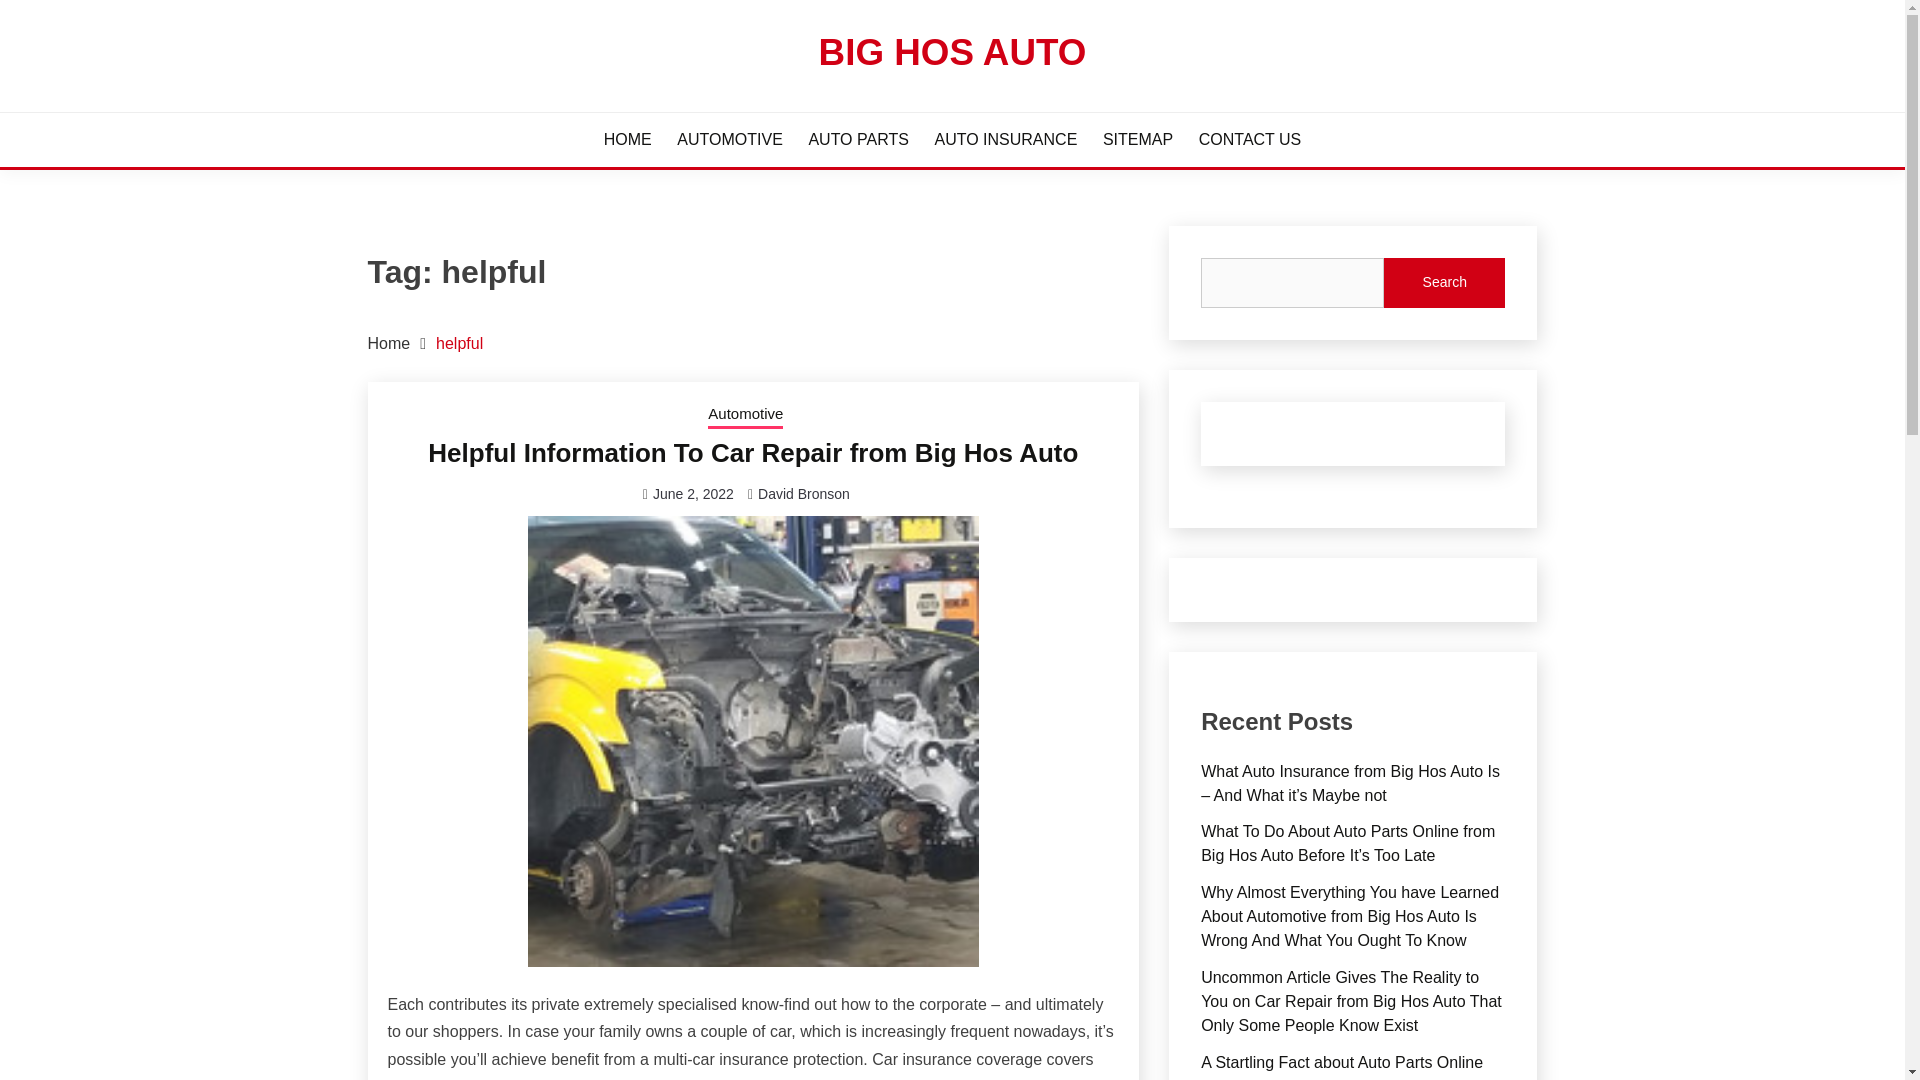  I want to click on helpful, so click(459, 343).